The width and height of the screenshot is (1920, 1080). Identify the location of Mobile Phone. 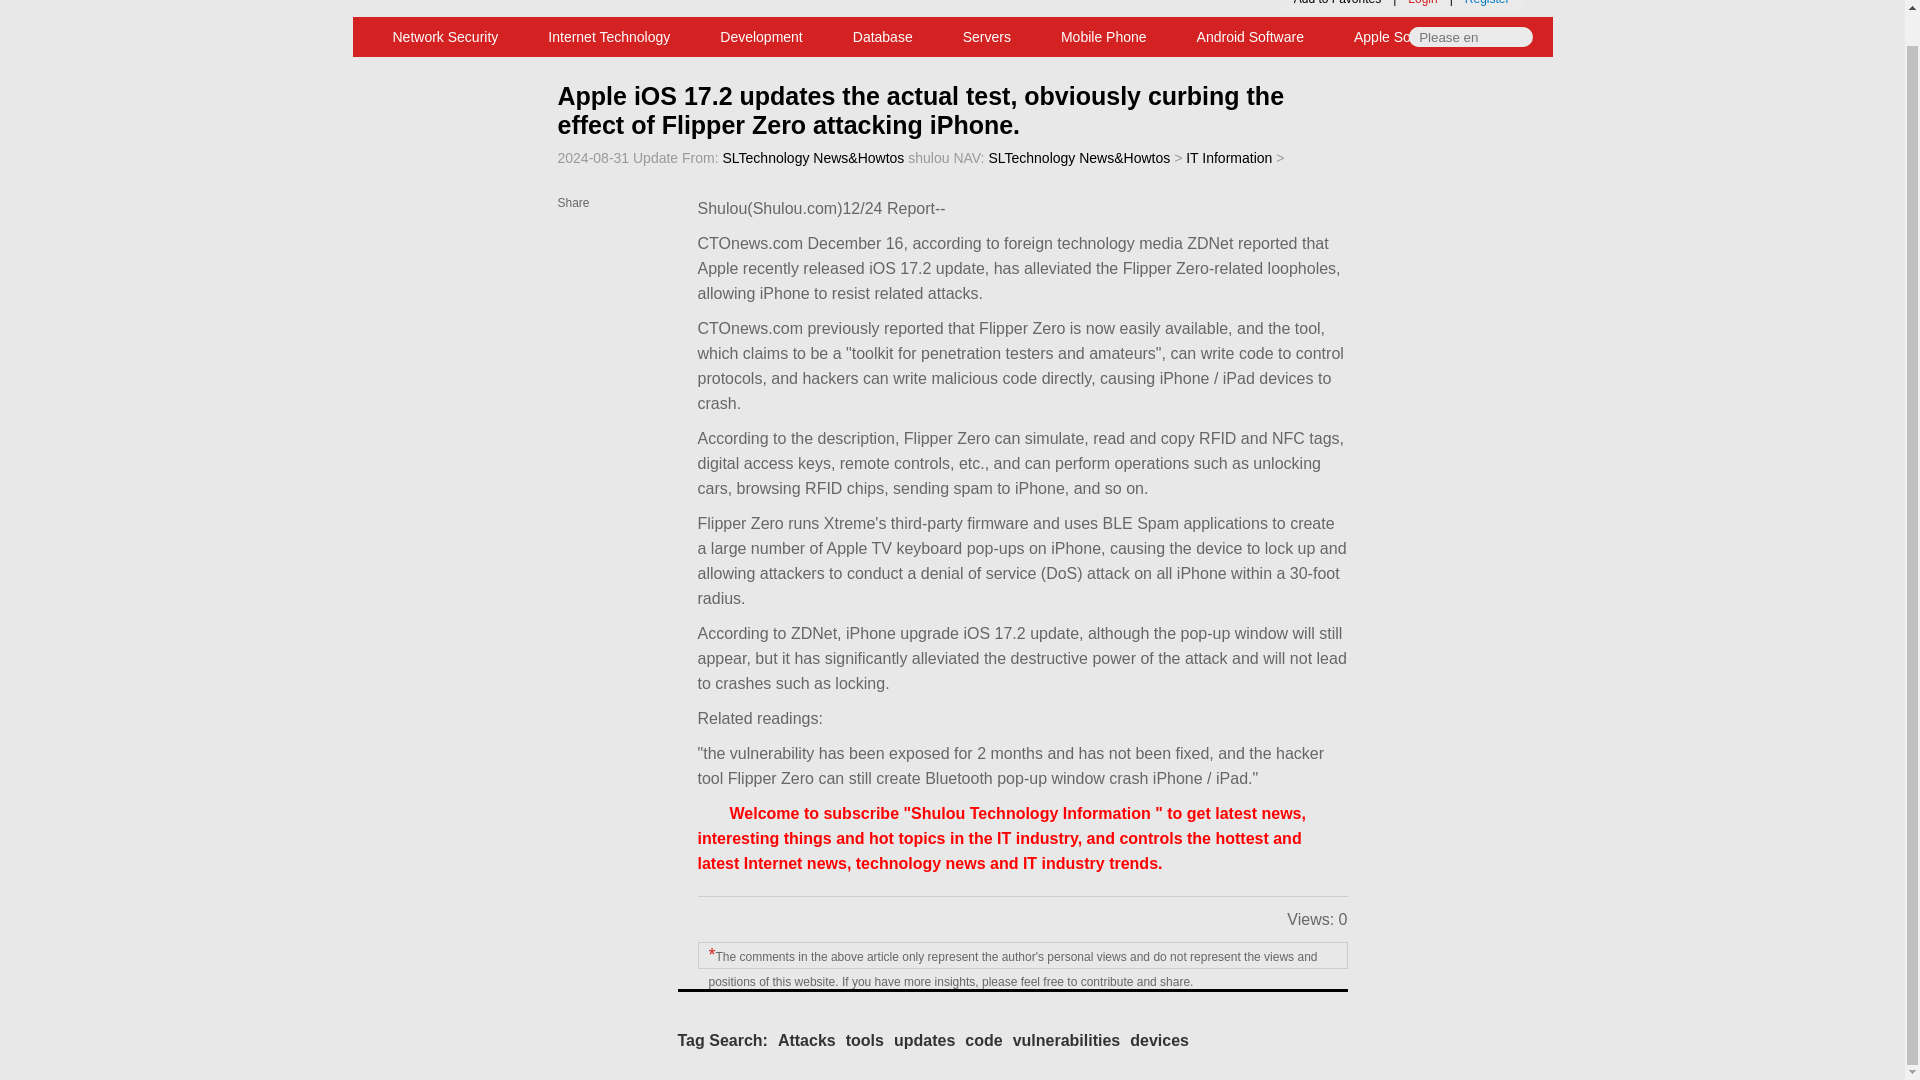
(1104, 37).